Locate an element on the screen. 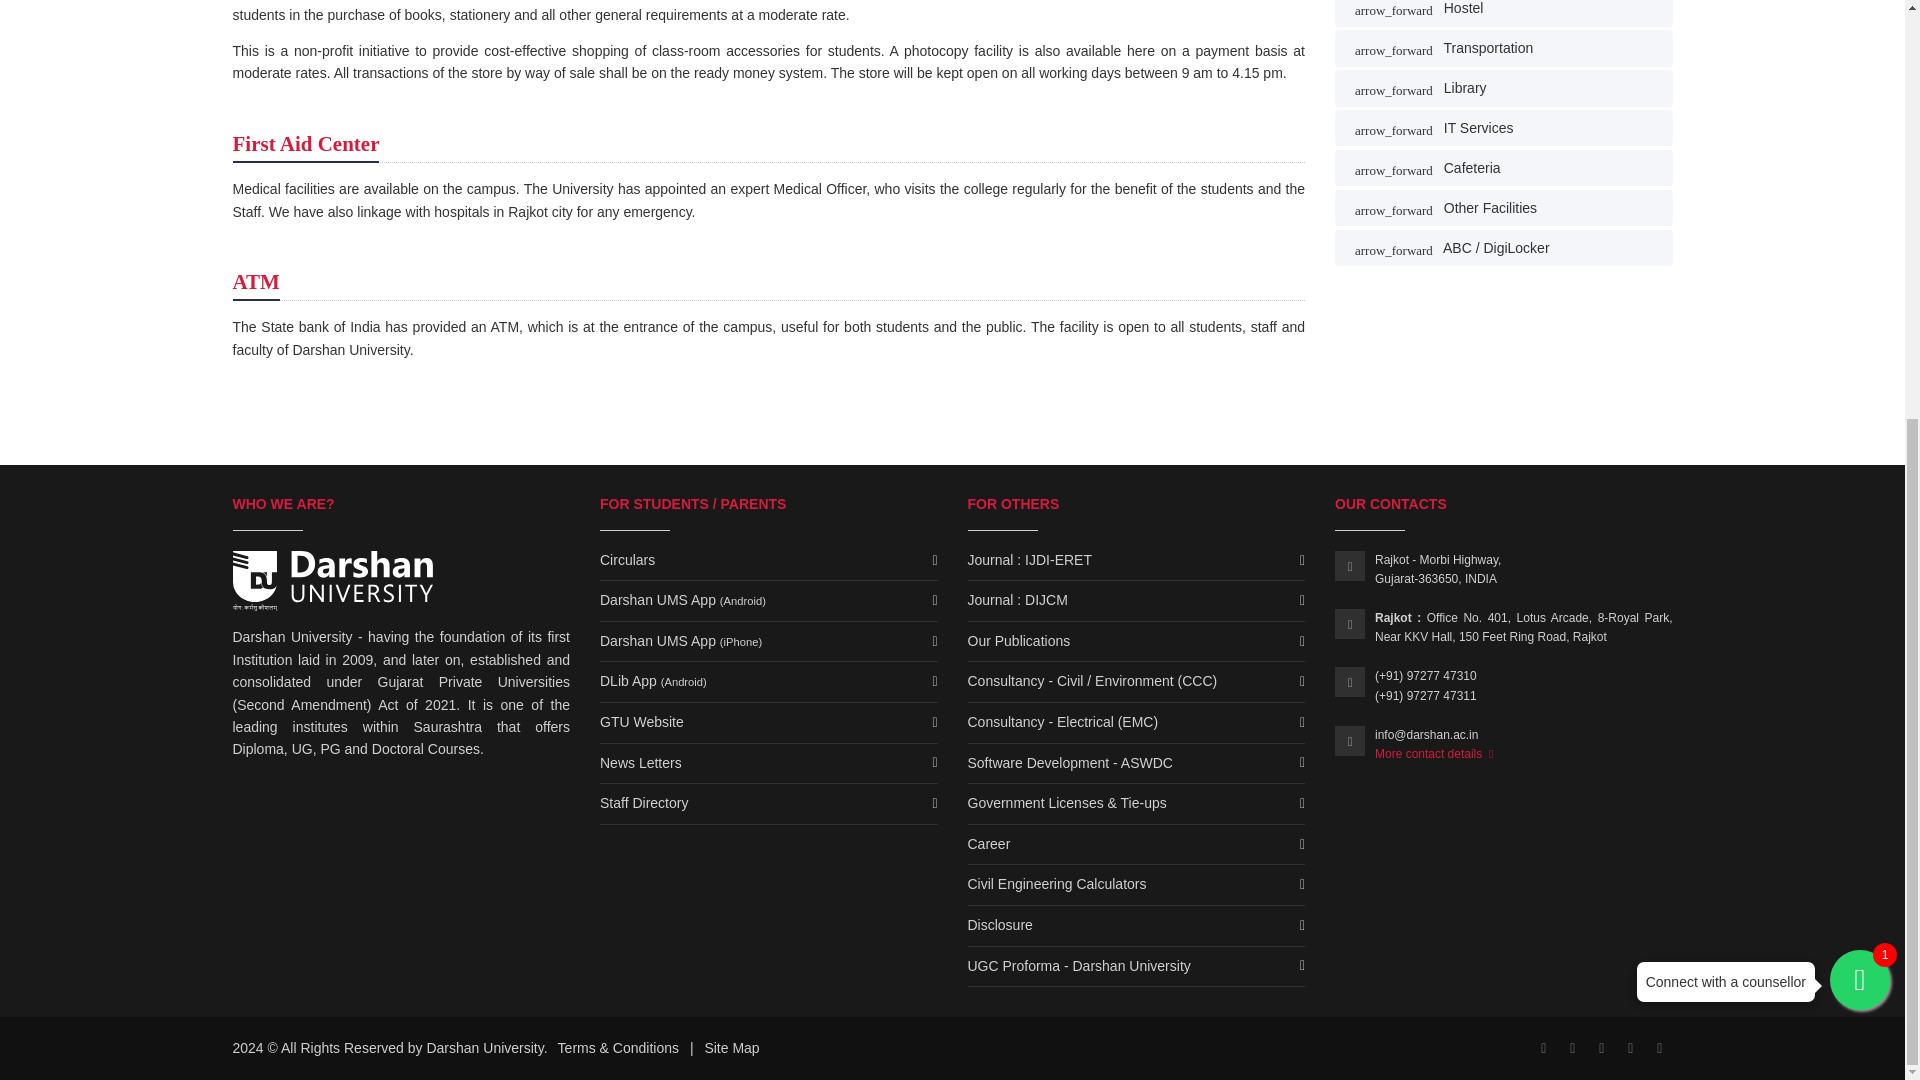  Hostel is located at coordinates (1503, 12).